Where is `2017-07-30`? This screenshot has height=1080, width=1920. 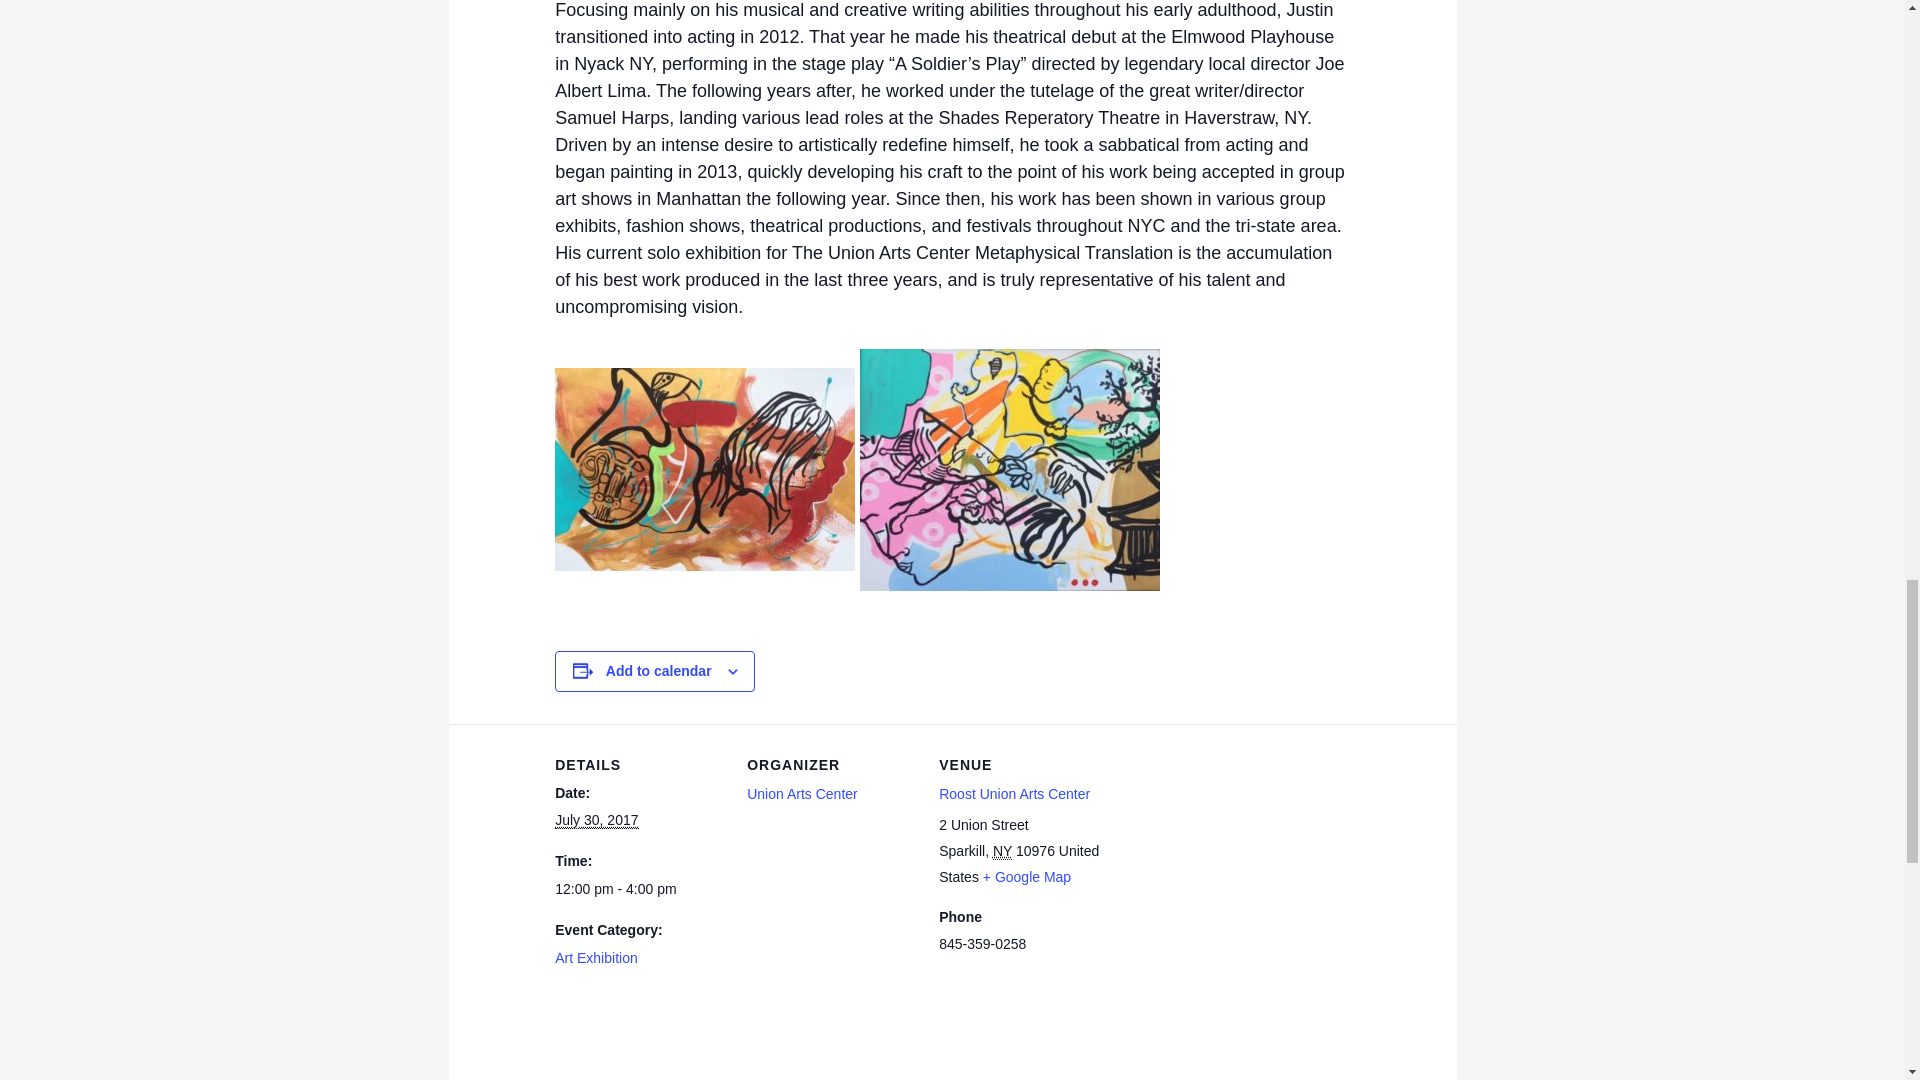 2017-07-30 is located at coordinates (638, 889).